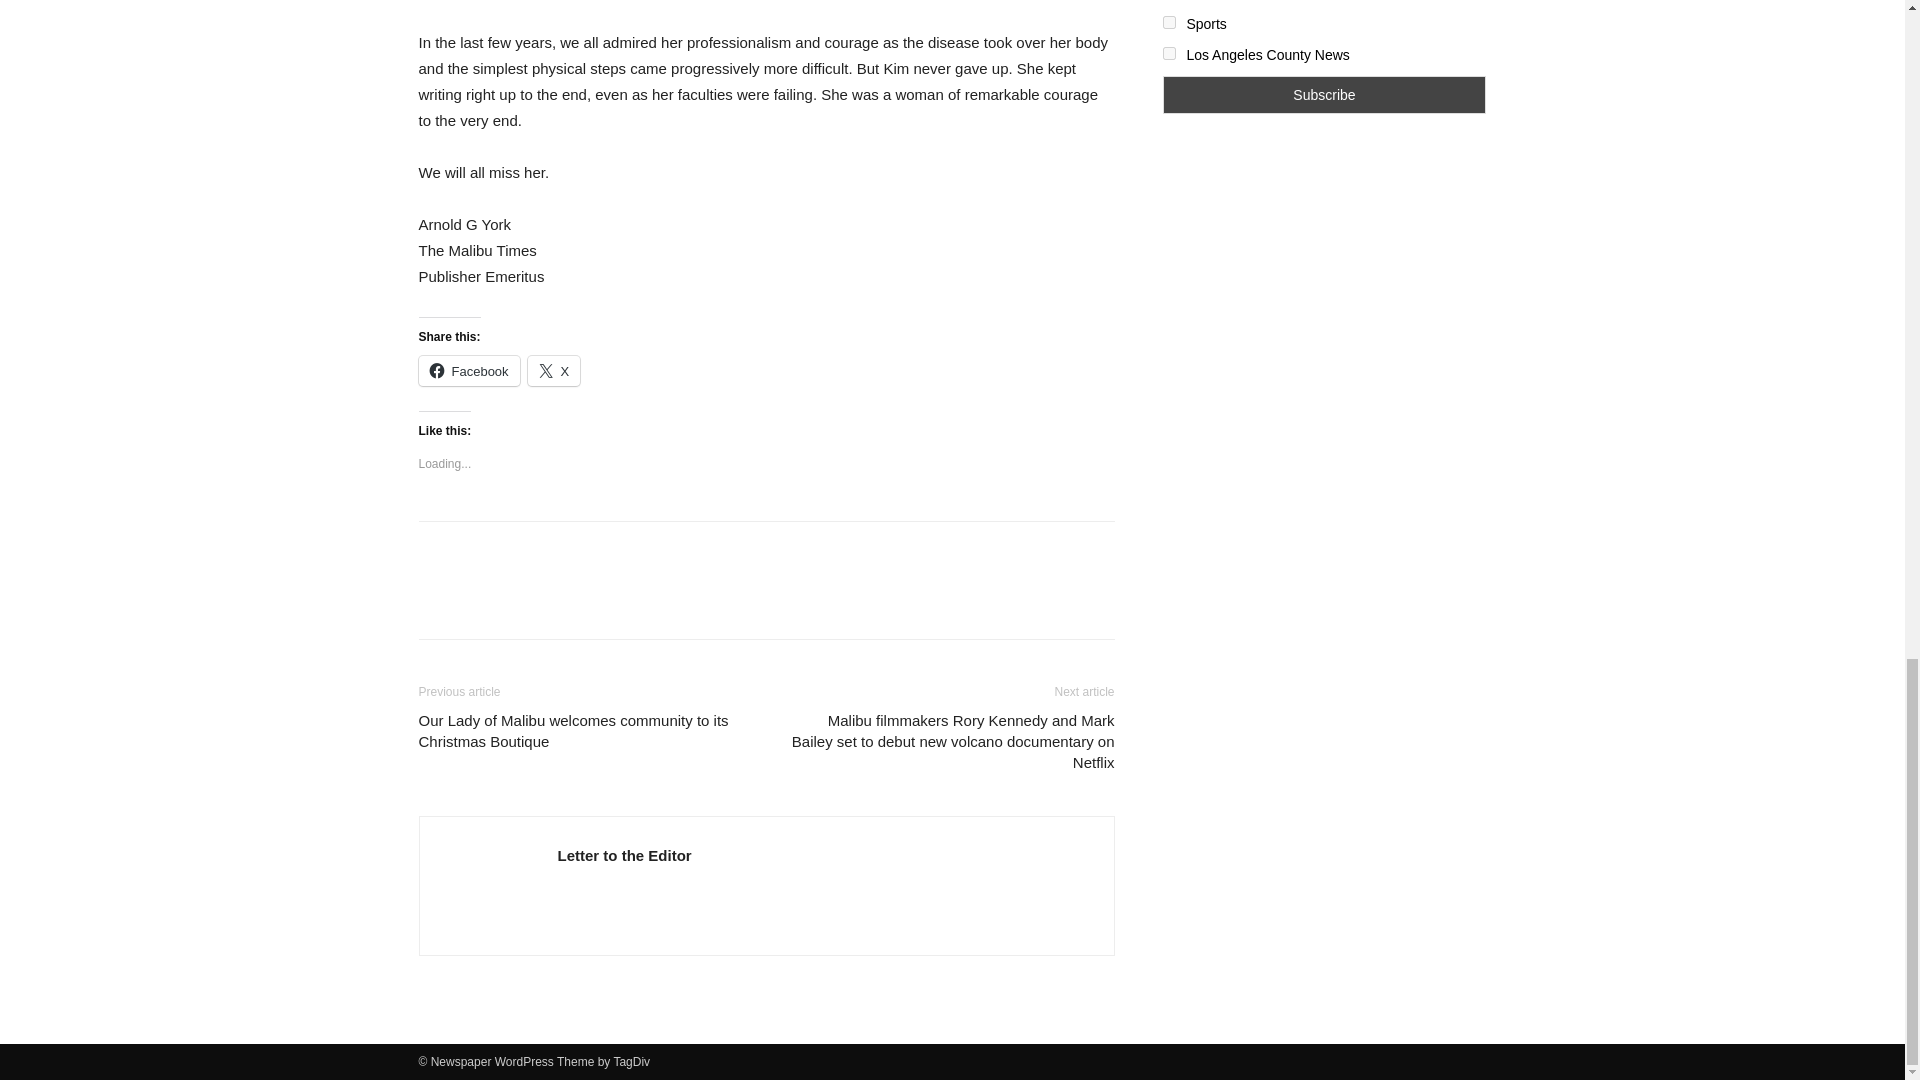 This screenshot has width=1920, height=1080. What do you see at coordinates (1324, 94) in the screenshot?
I see `Subscribe` at bounding box center [1324, 94].